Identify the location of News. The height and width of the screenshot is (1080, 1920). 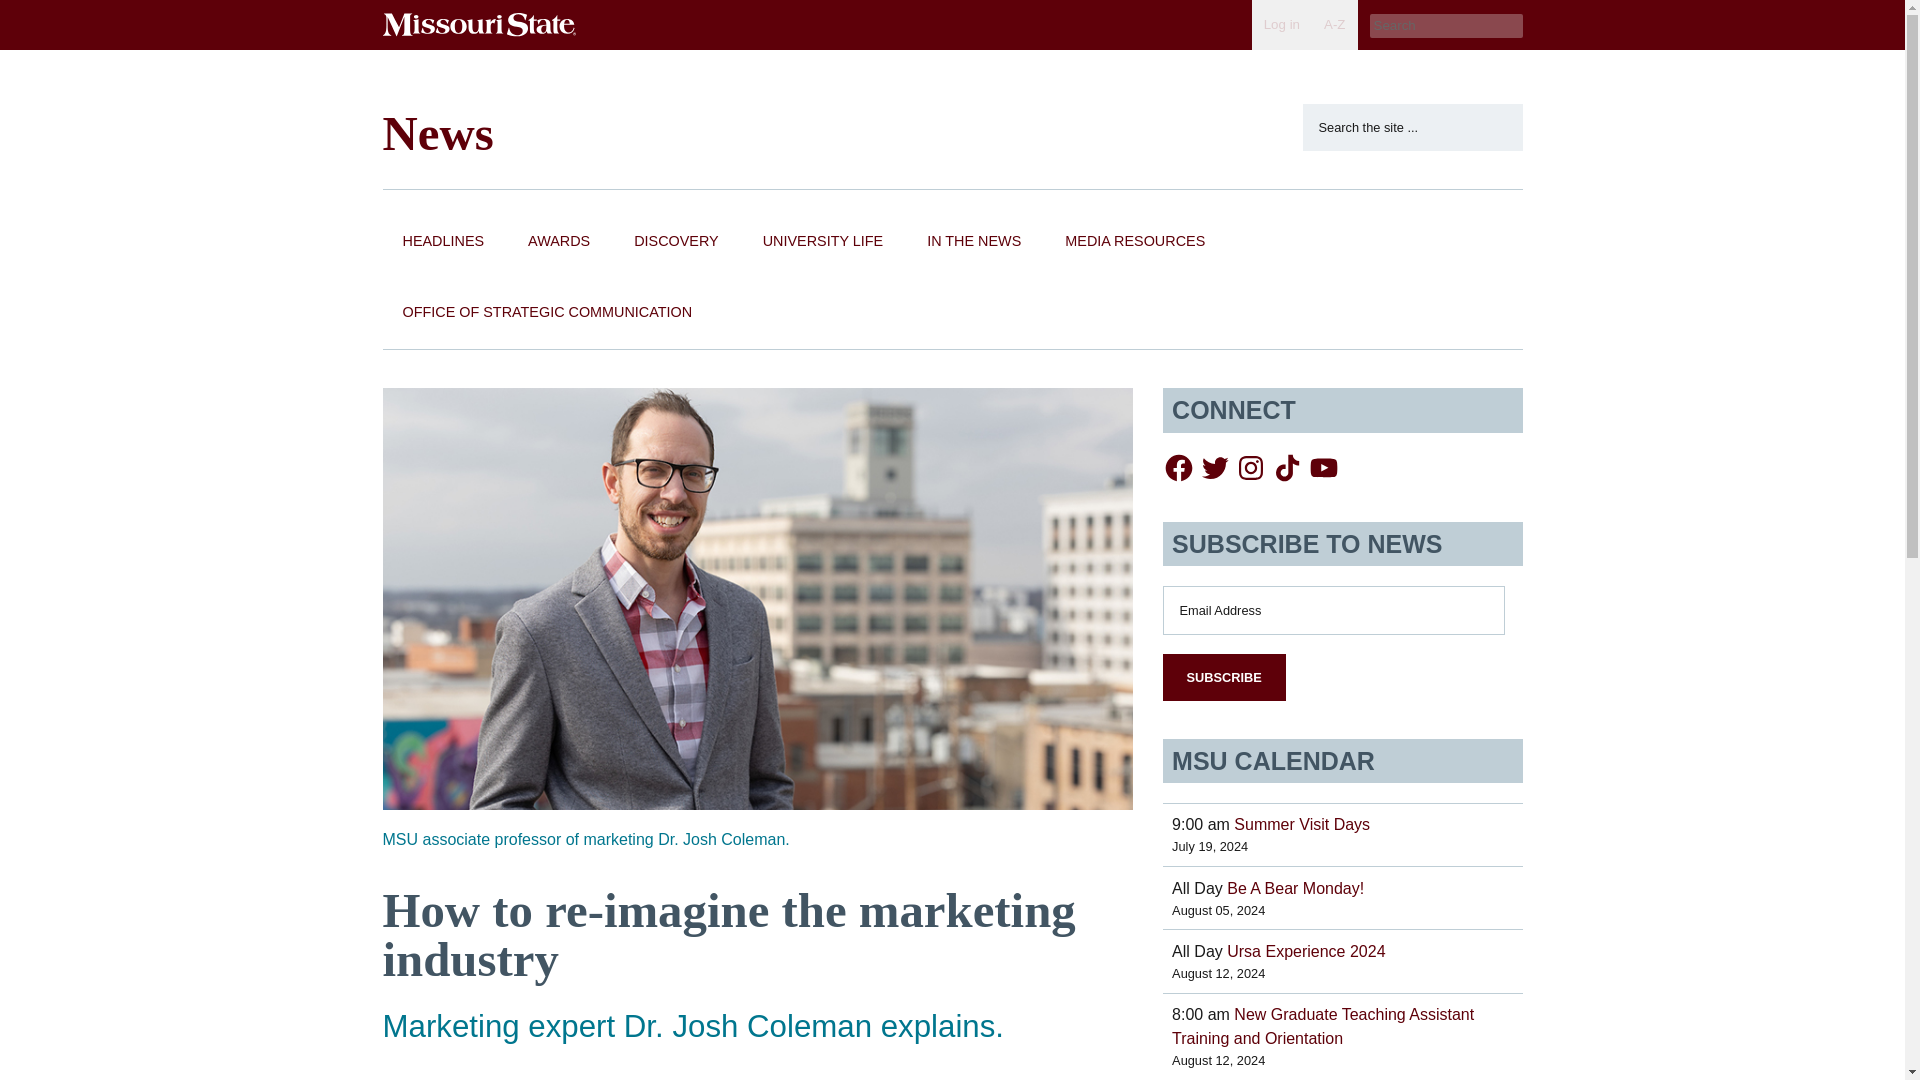
(438, 132).